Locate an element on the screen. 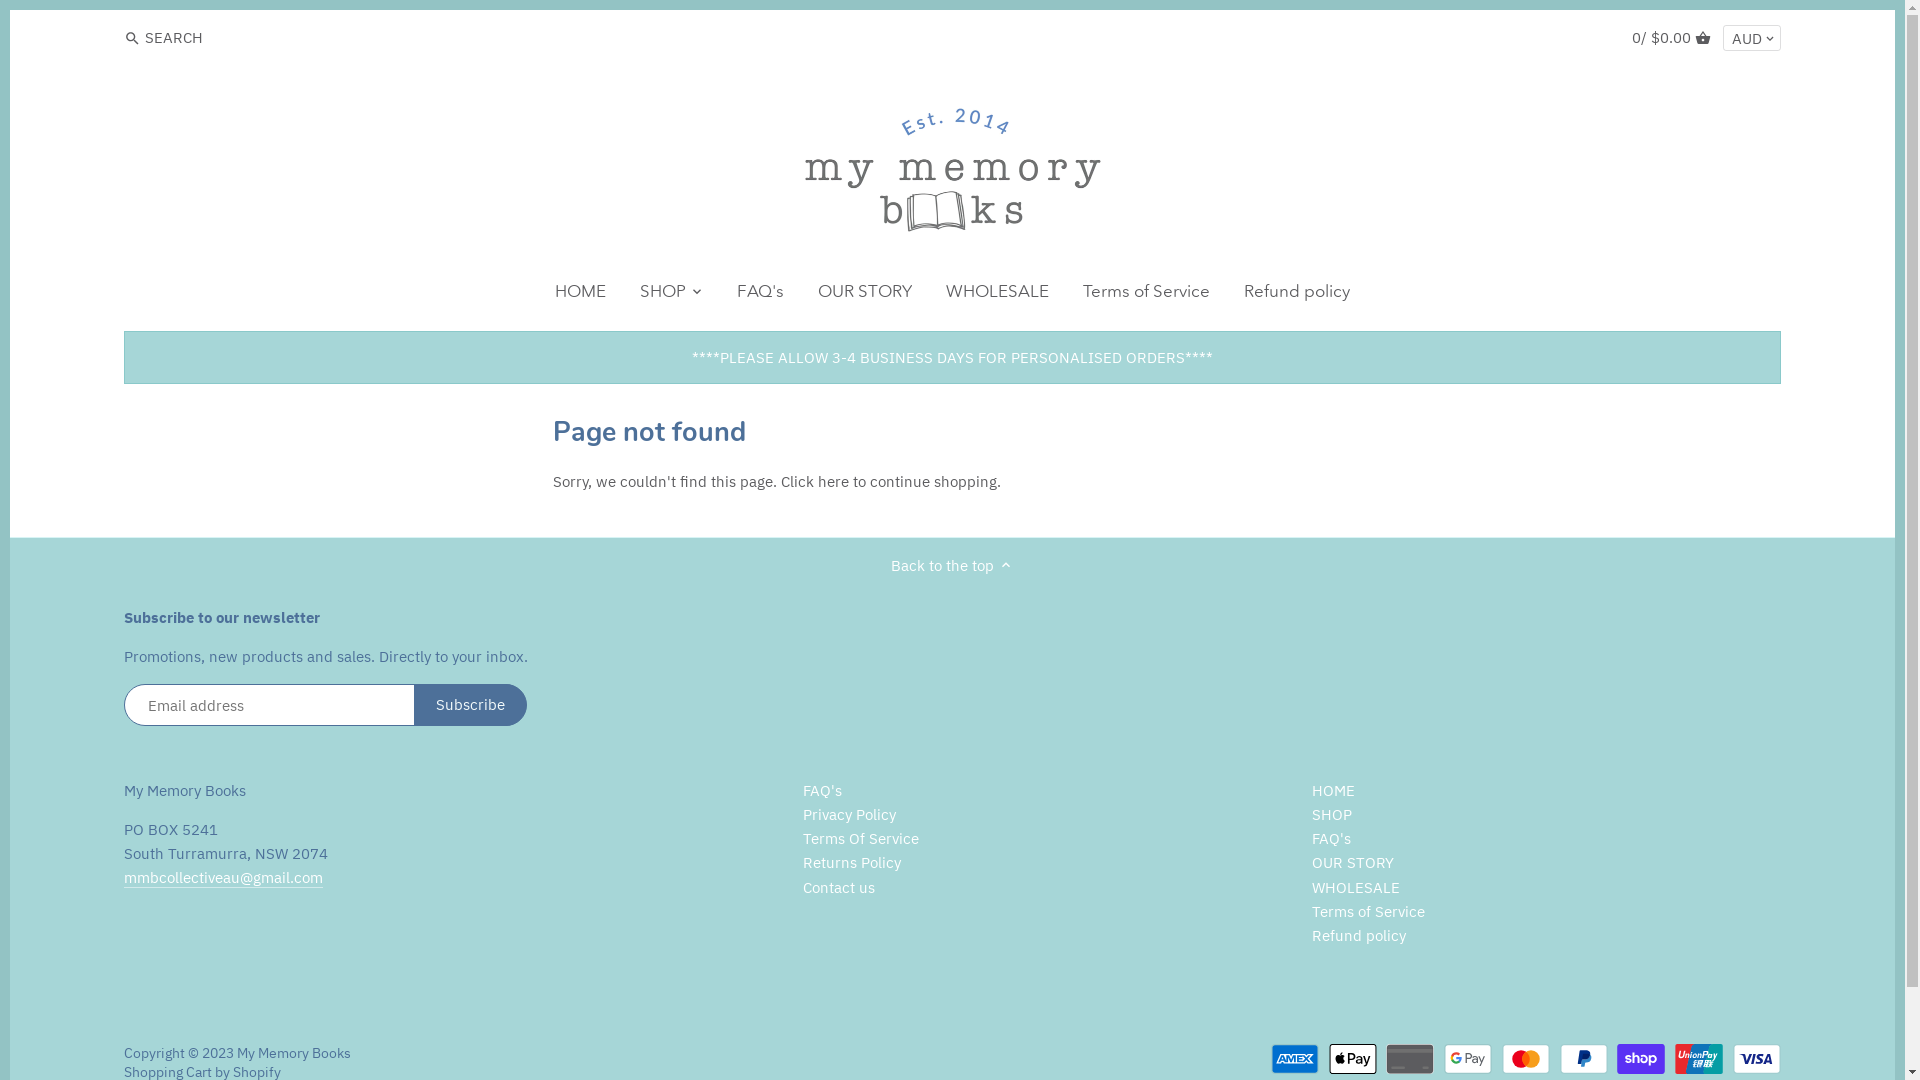 This screenshot has width=1920, height=1080. SHOP is located at coordinates (1332, 815).